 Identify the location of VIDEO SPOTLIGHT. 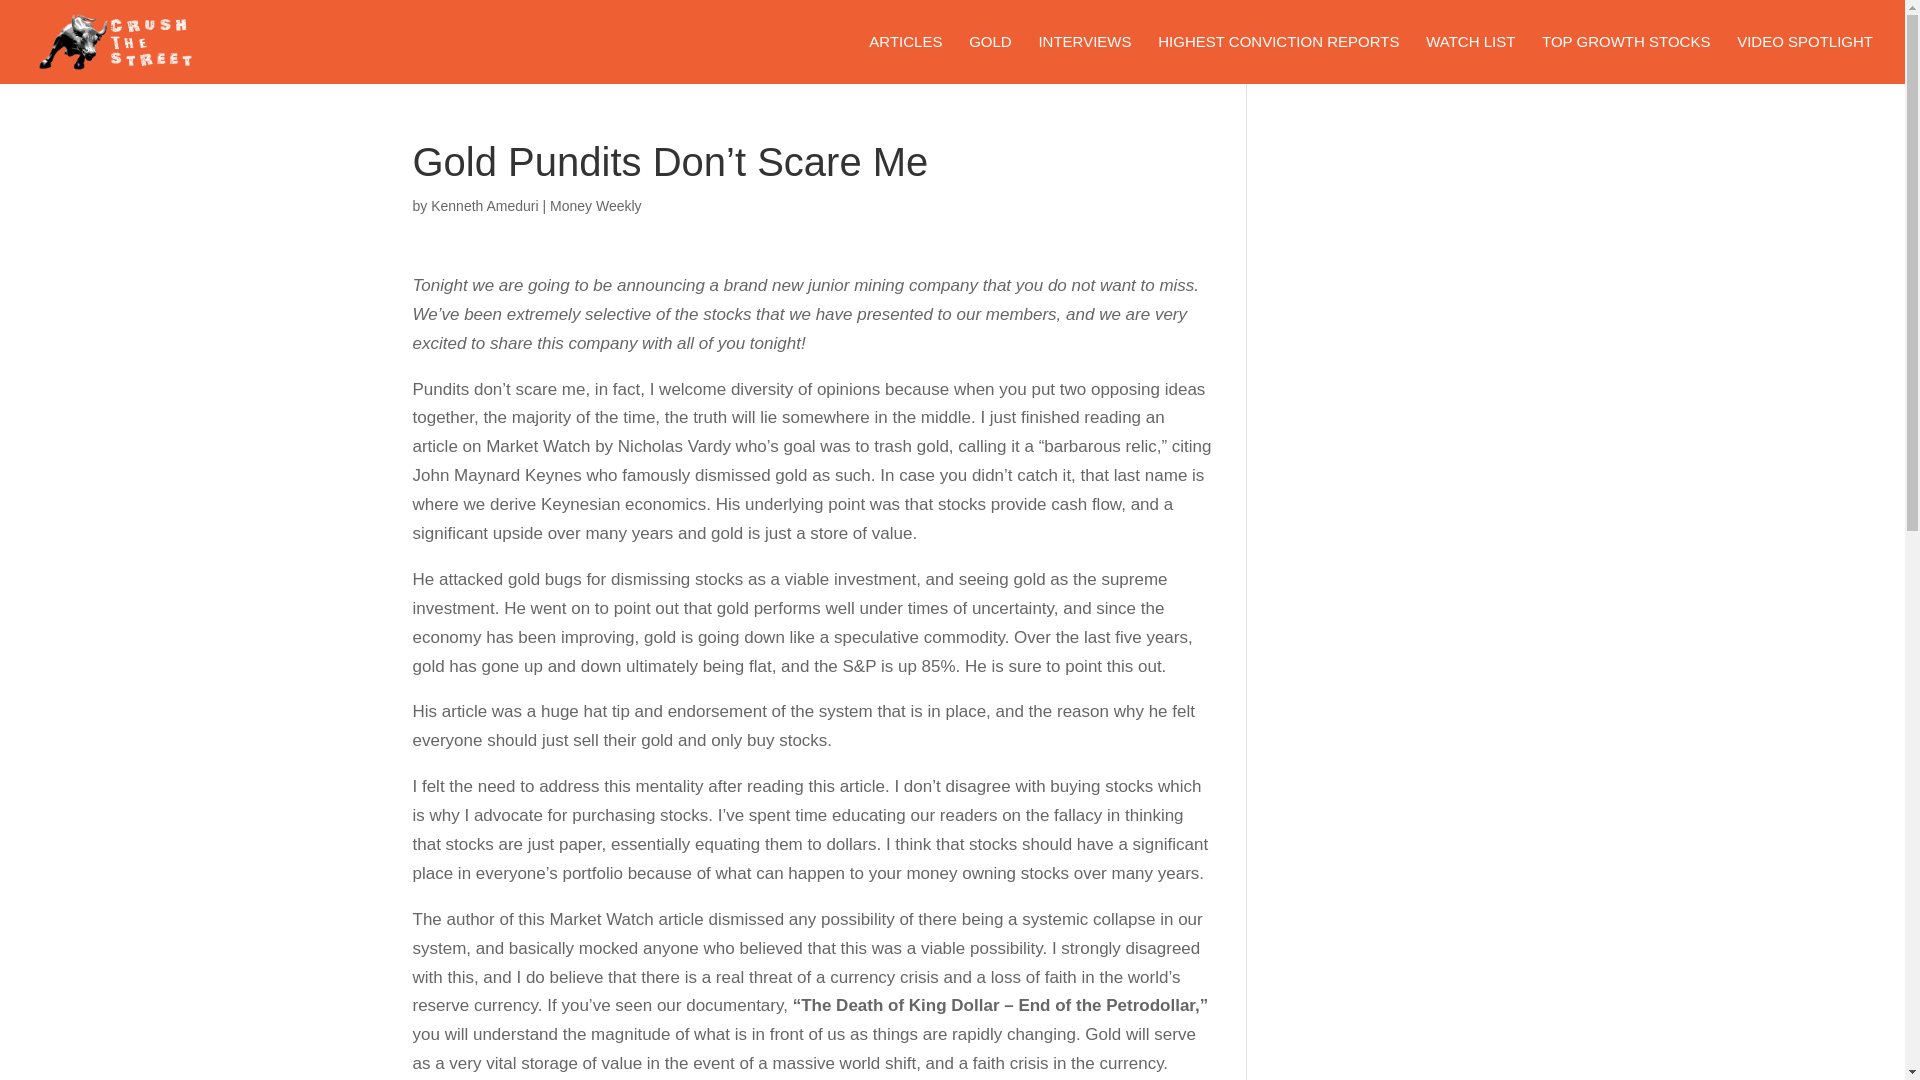
(1805, 59).